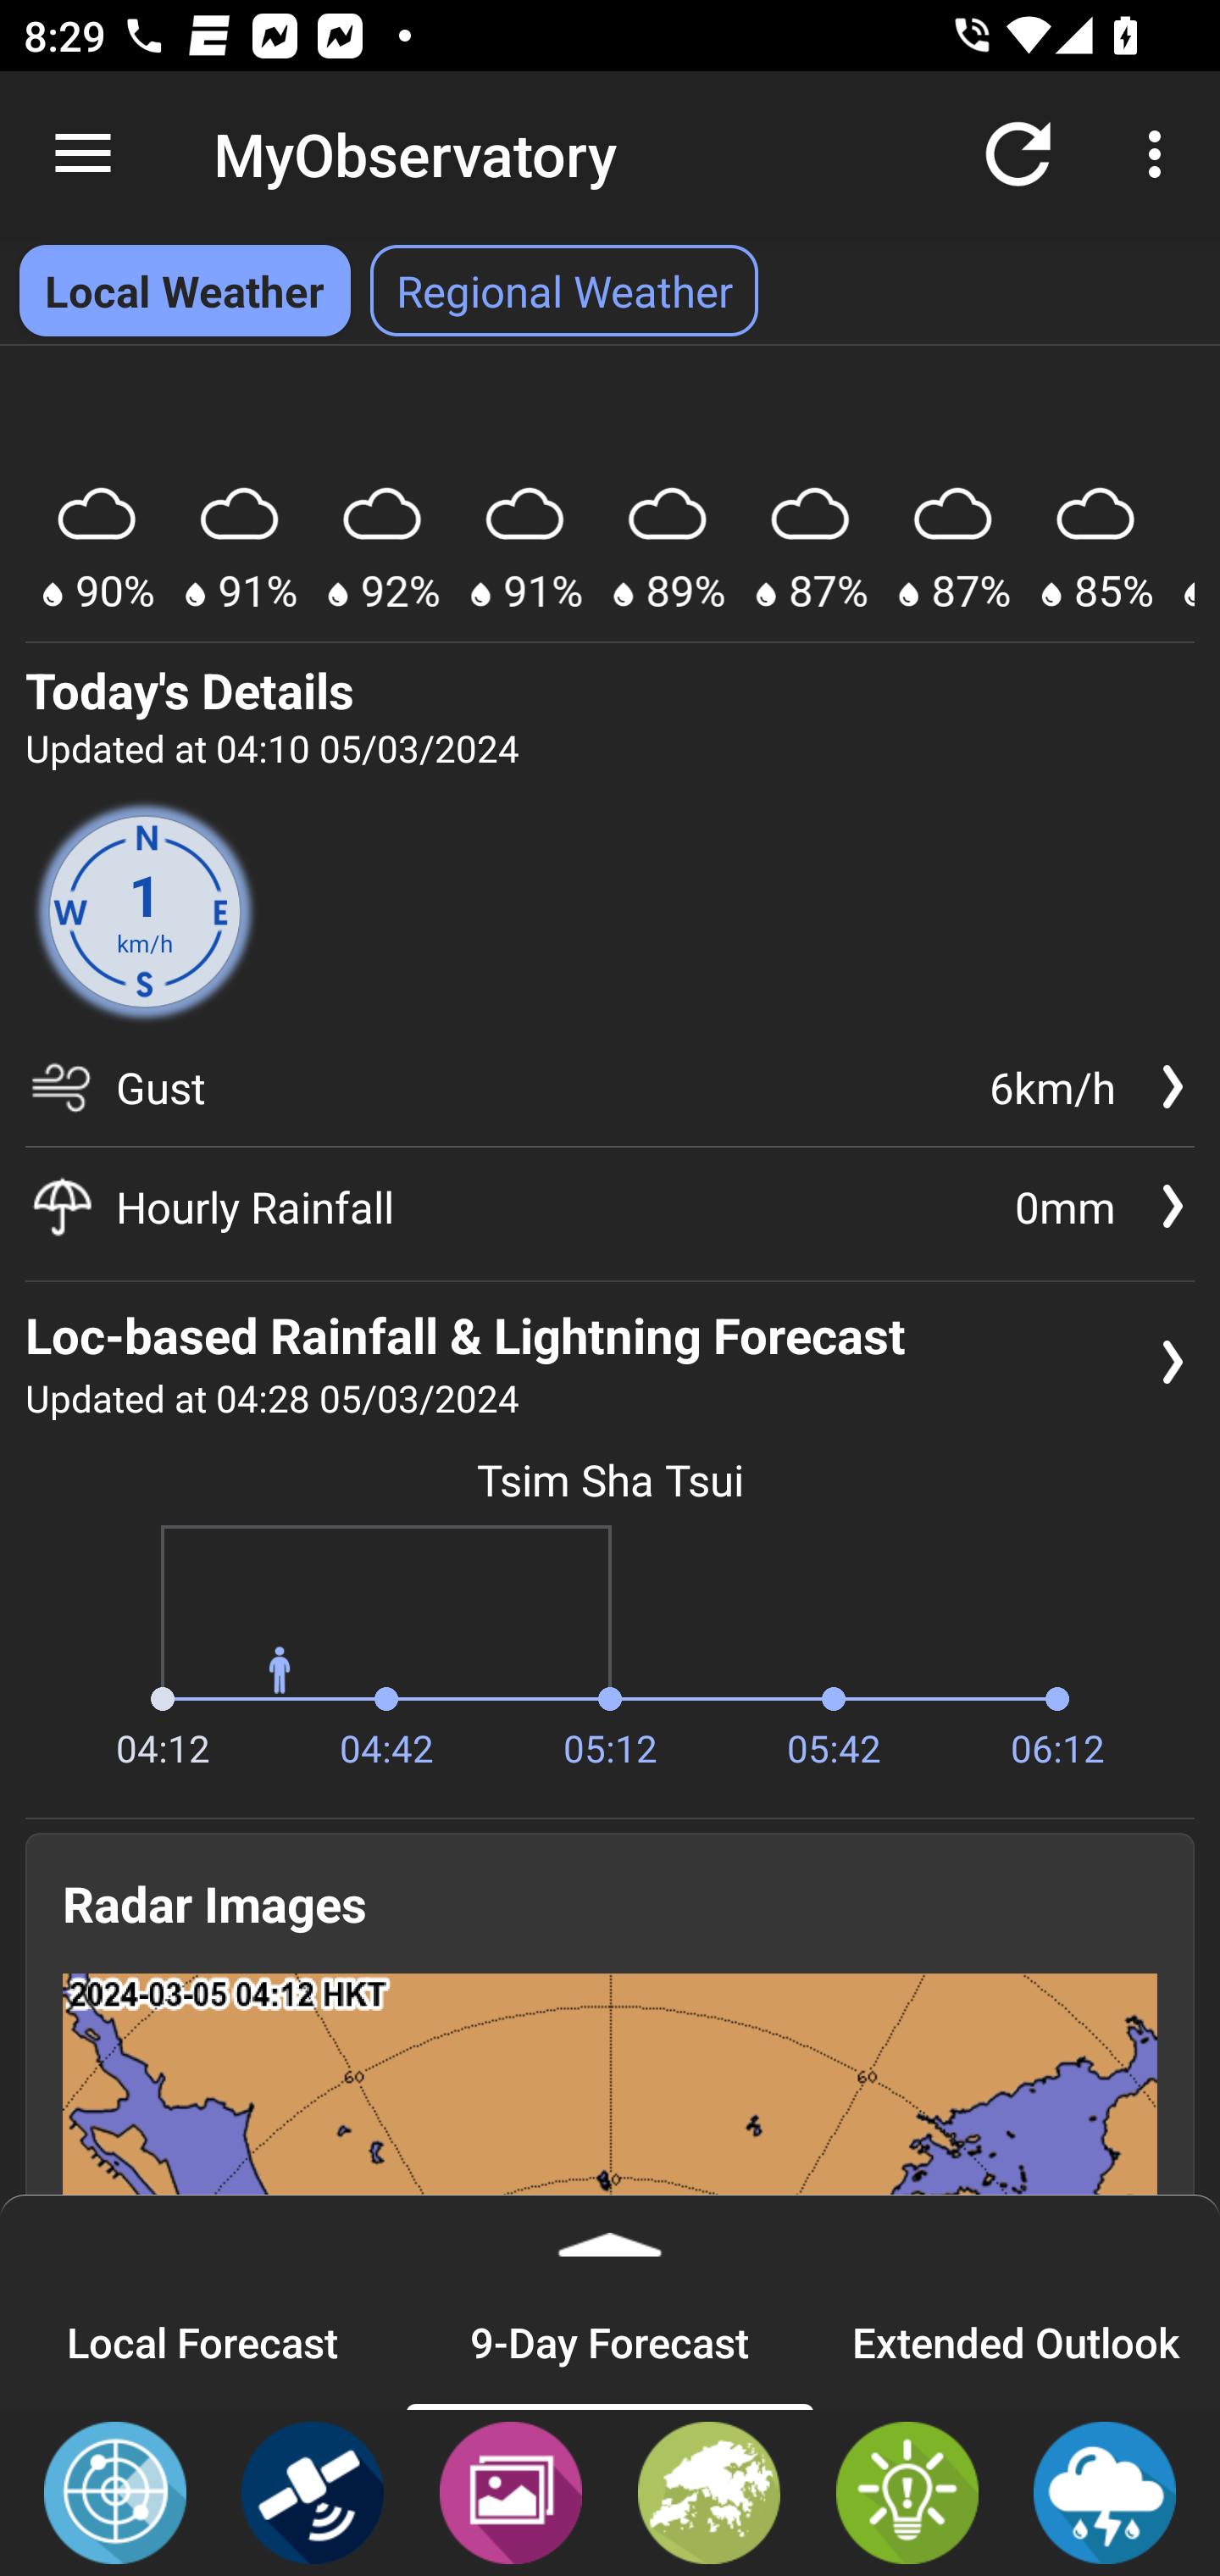  What do you see at coordinates (610, 1098) in the screenshot?
I see `Gust 6km/h Gust 6km/h` at bounding box center [610, 1098].